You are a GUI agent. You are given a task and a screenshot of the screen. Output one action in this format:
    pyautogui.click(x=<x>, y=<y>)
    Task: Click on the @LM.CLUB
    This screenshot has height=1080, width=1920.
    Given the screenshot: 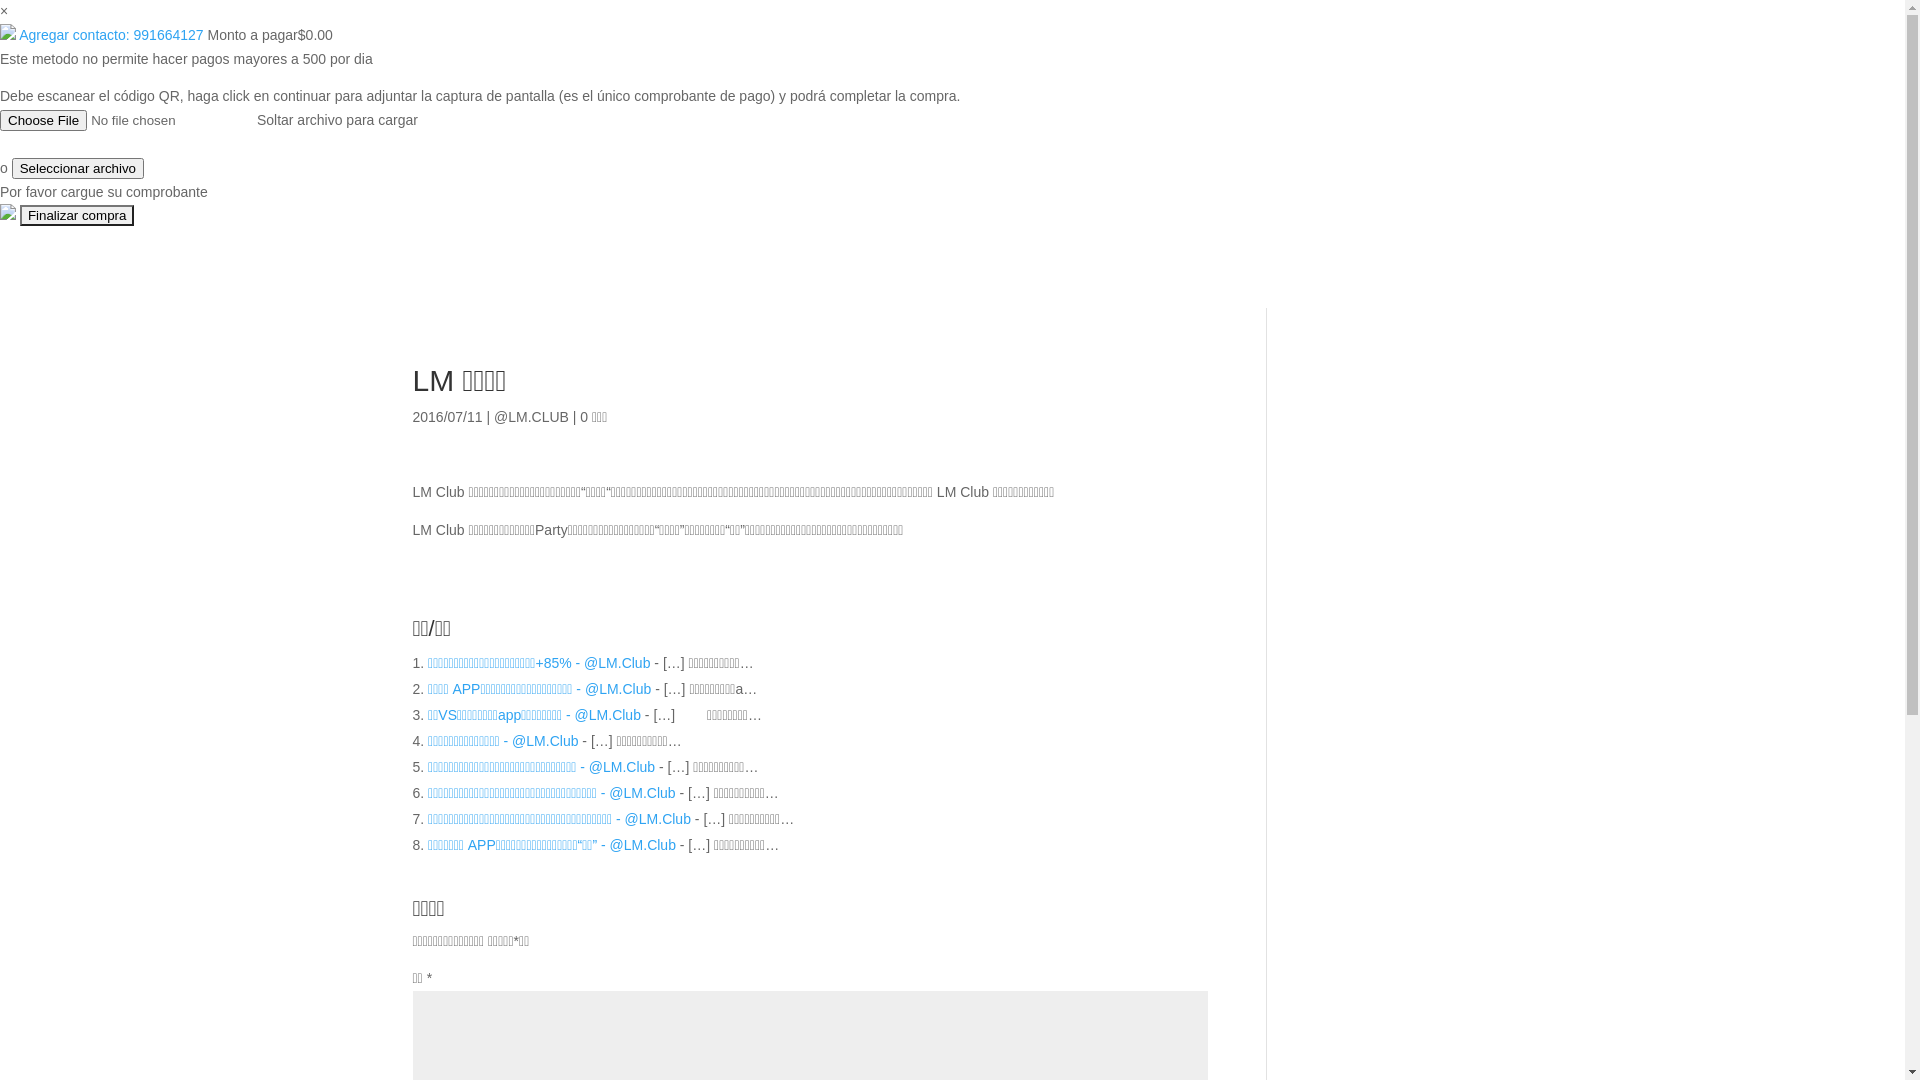 What is the action you would take?
    pyautogui.click(x=531, y=417)
    